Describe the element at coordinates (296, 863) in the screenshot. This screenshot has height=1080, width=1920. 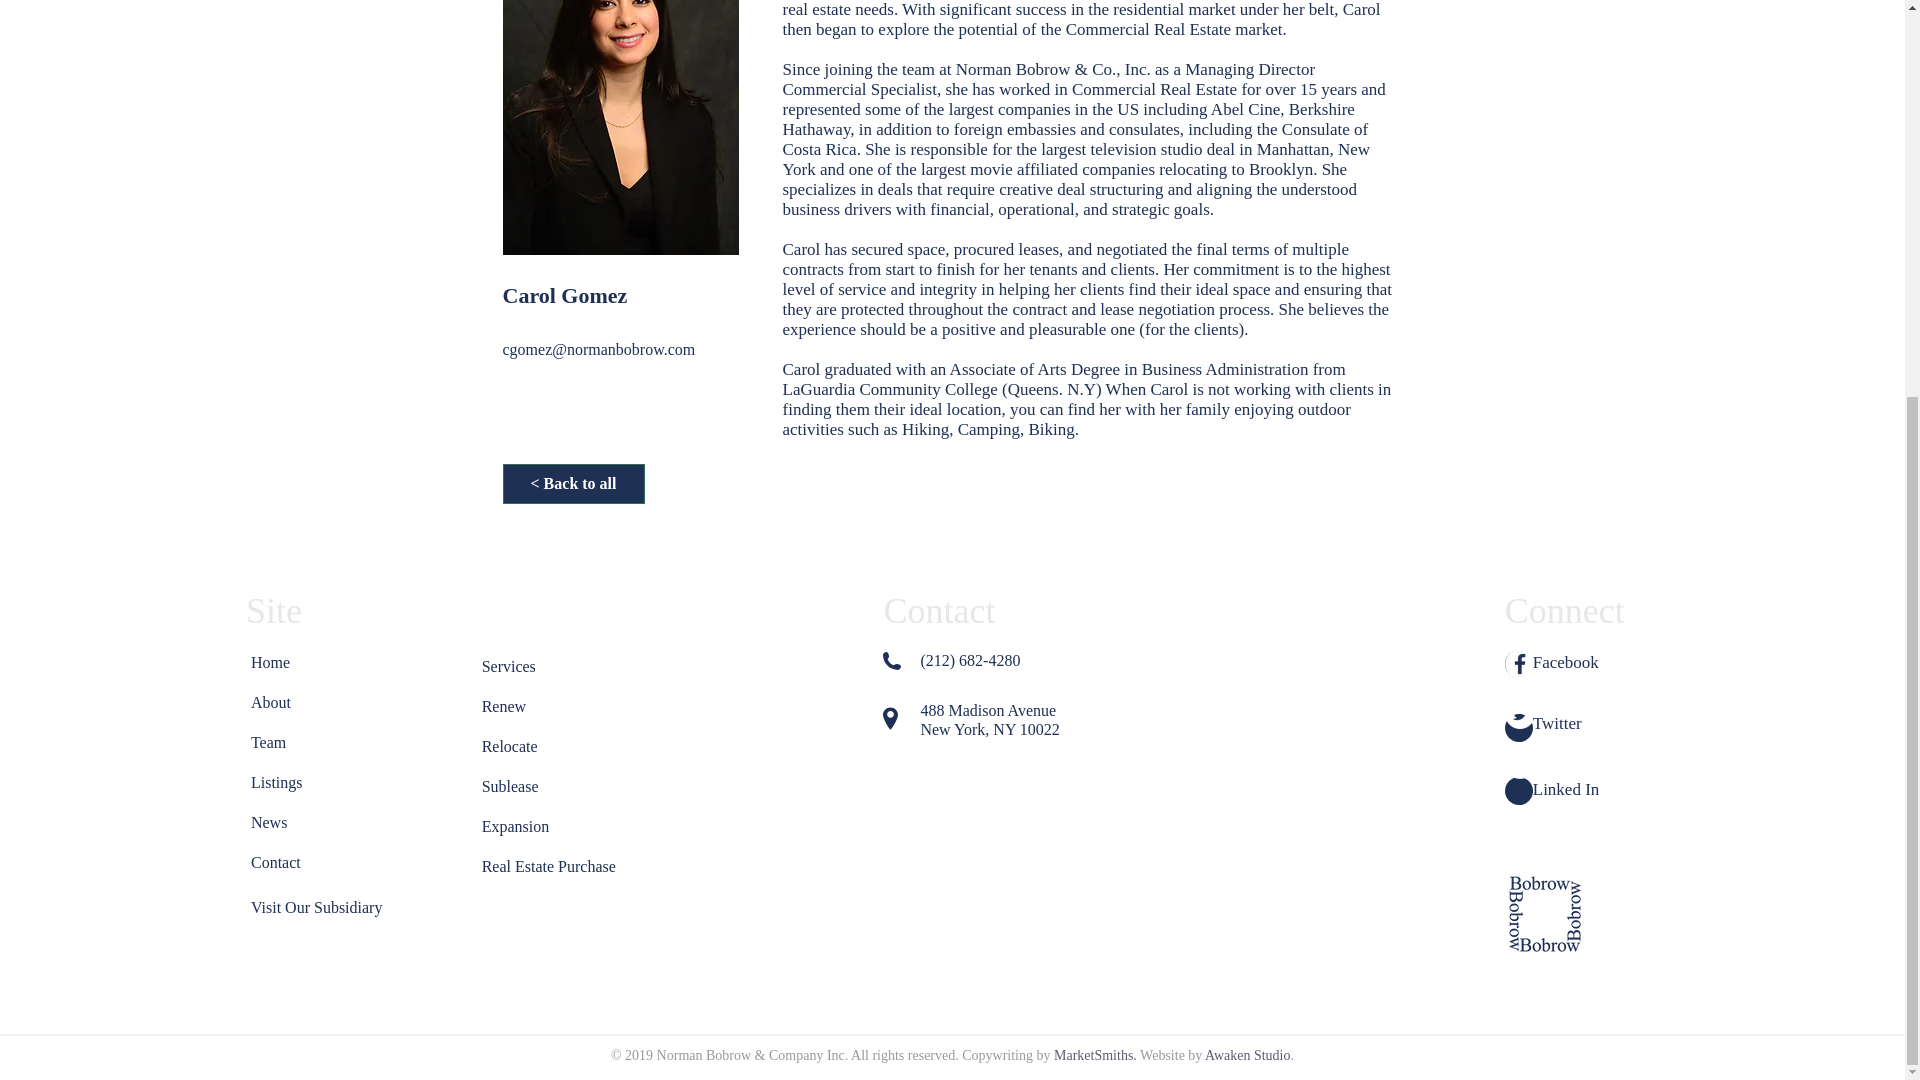
I see `Contact` at that location.